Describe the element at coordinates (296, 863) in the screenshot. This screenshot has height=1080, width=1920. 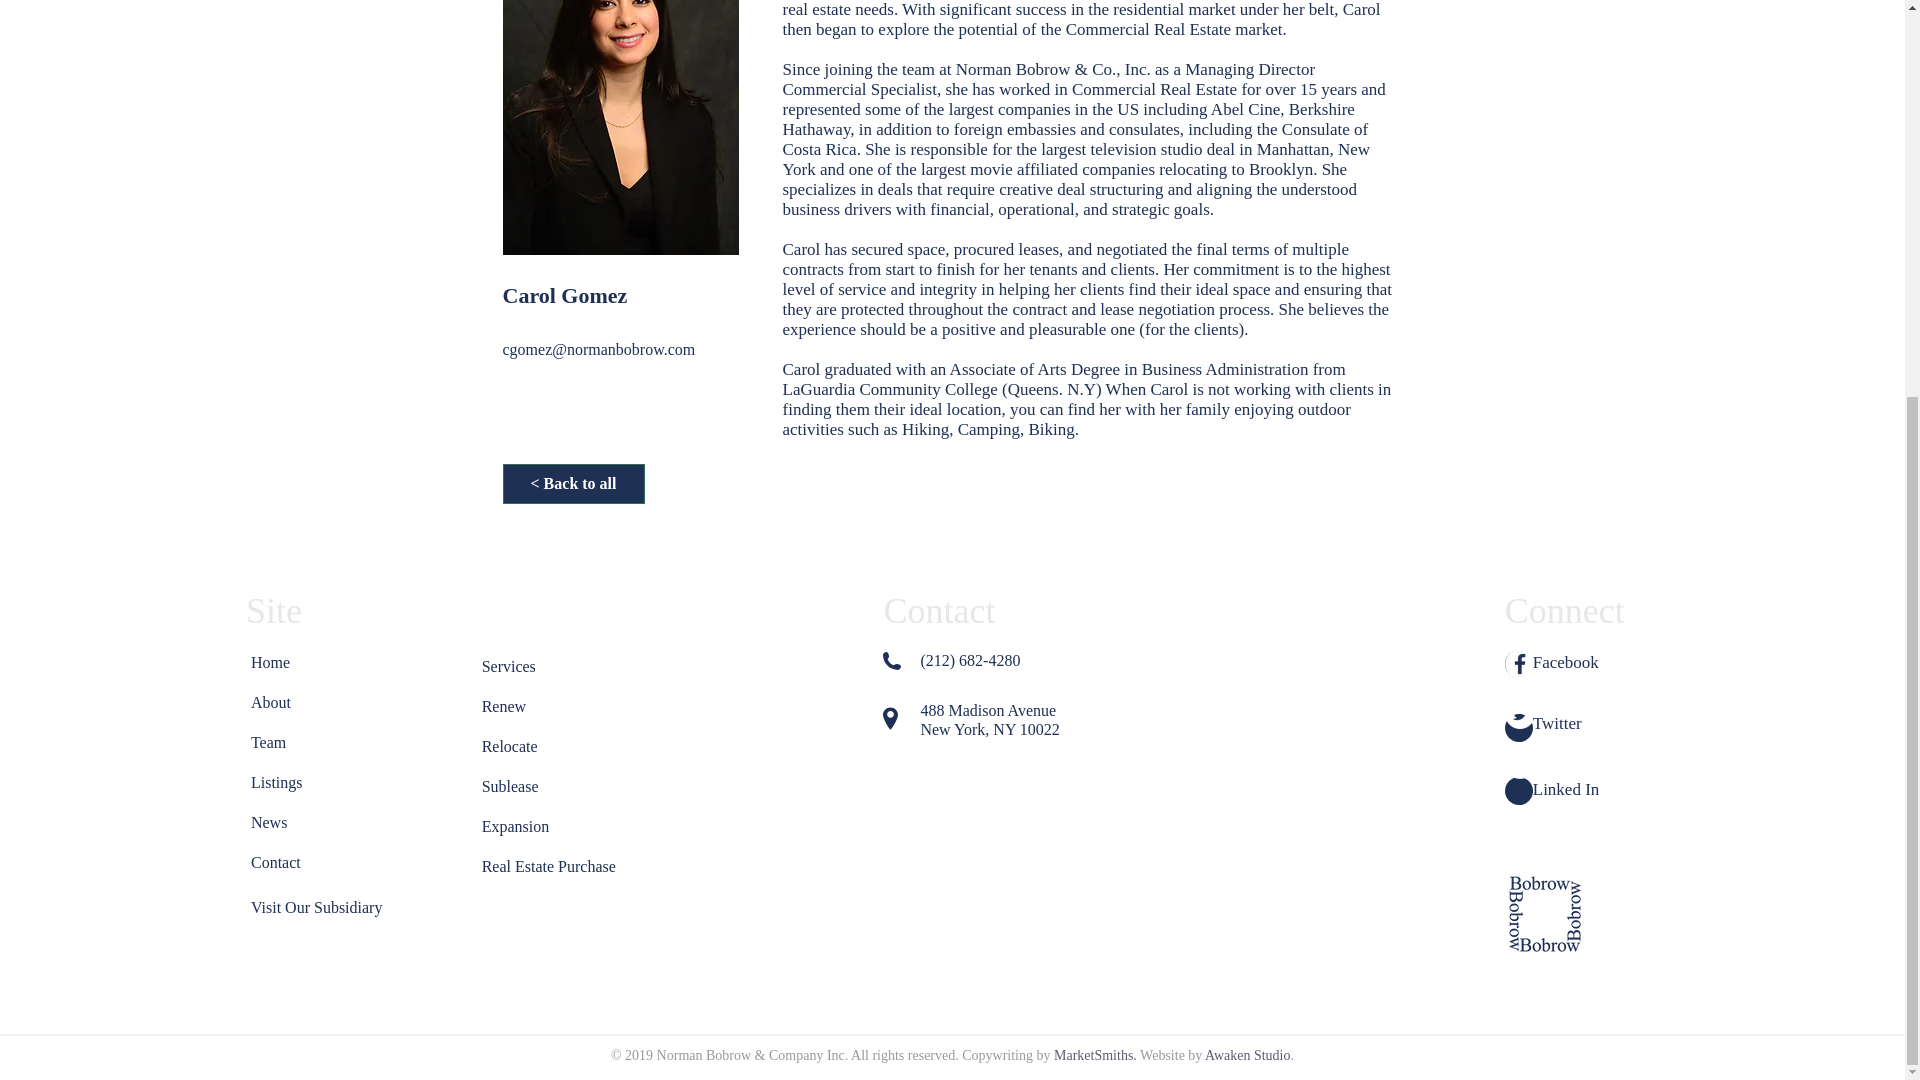
I see `Contact` at that location.